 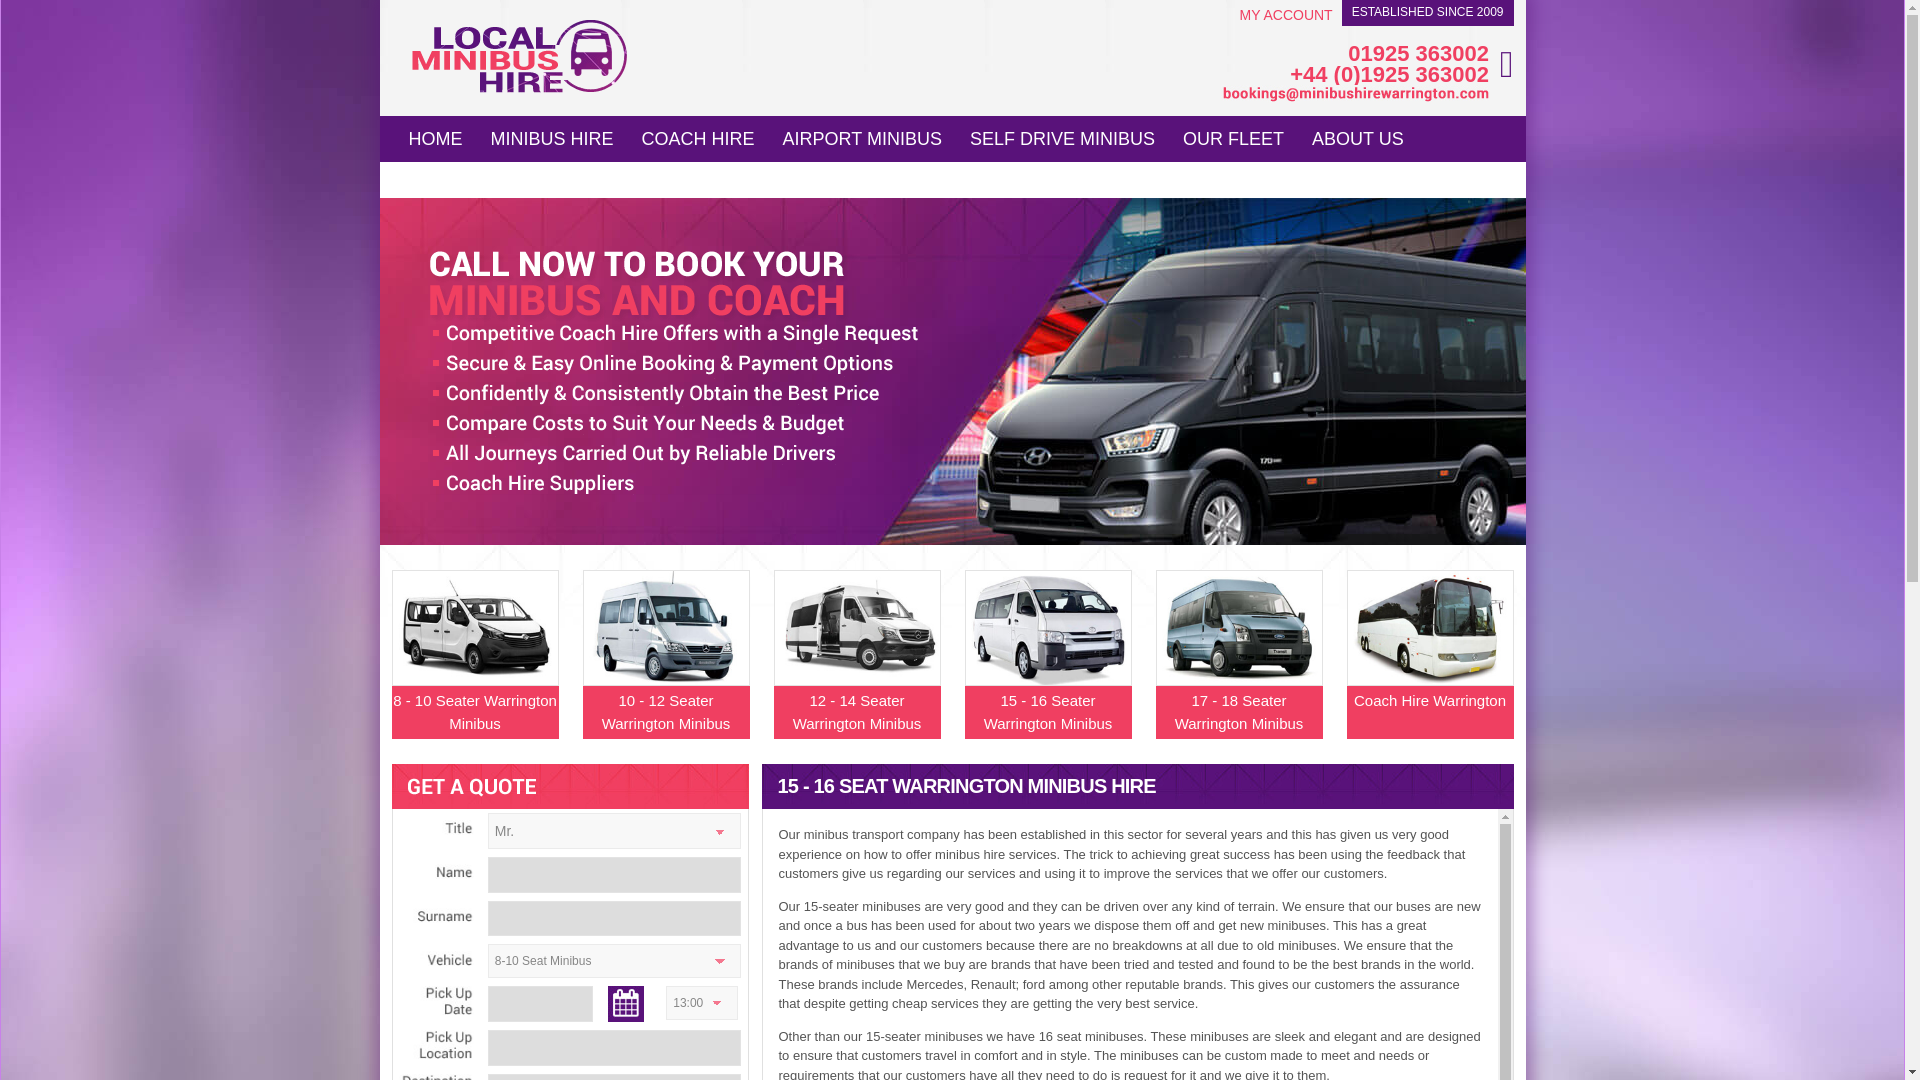 What do you see at coordinates (1428, 672) in the screenshot?
I see `Coach Hire Warrington` at bounding box center [1428, 672].